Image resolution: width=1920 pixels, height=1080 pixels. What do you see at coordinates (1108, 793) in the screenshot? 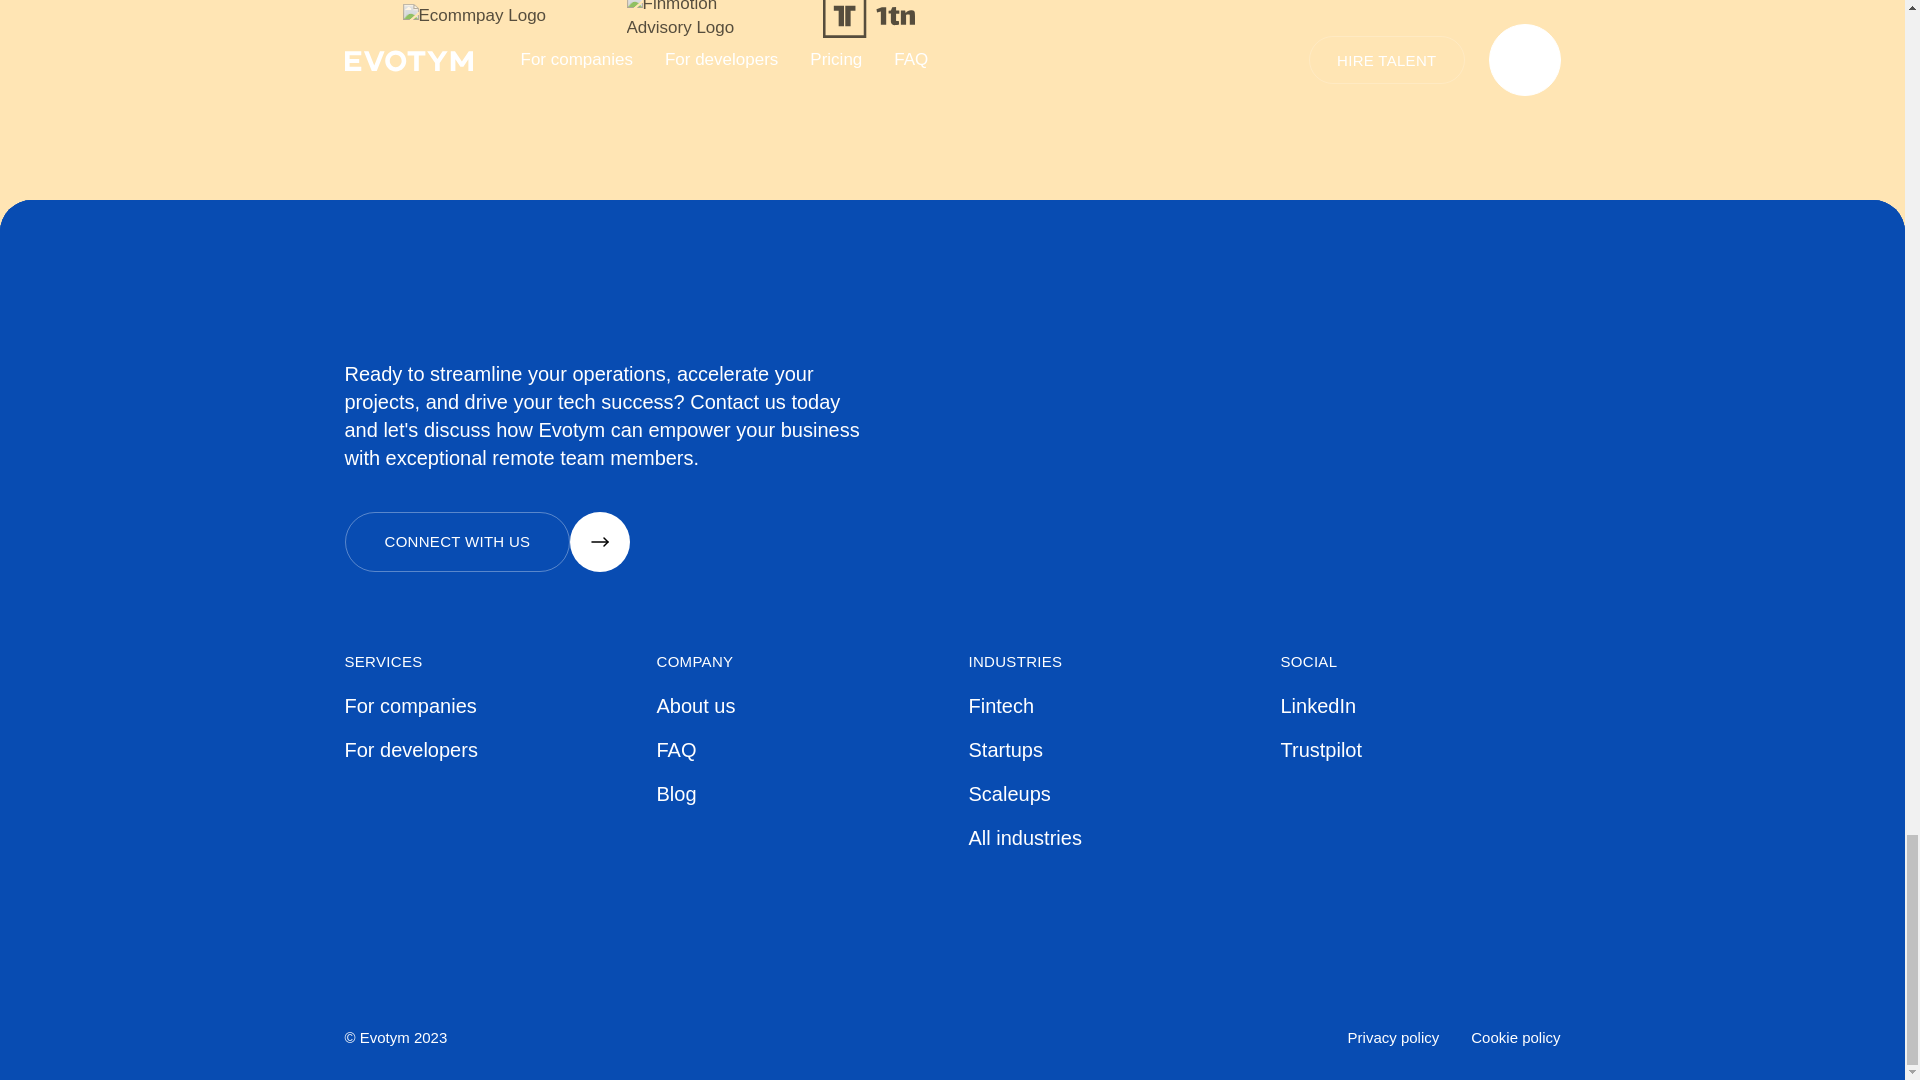
I see `Scaleups` at bounding box center [1108, 793].